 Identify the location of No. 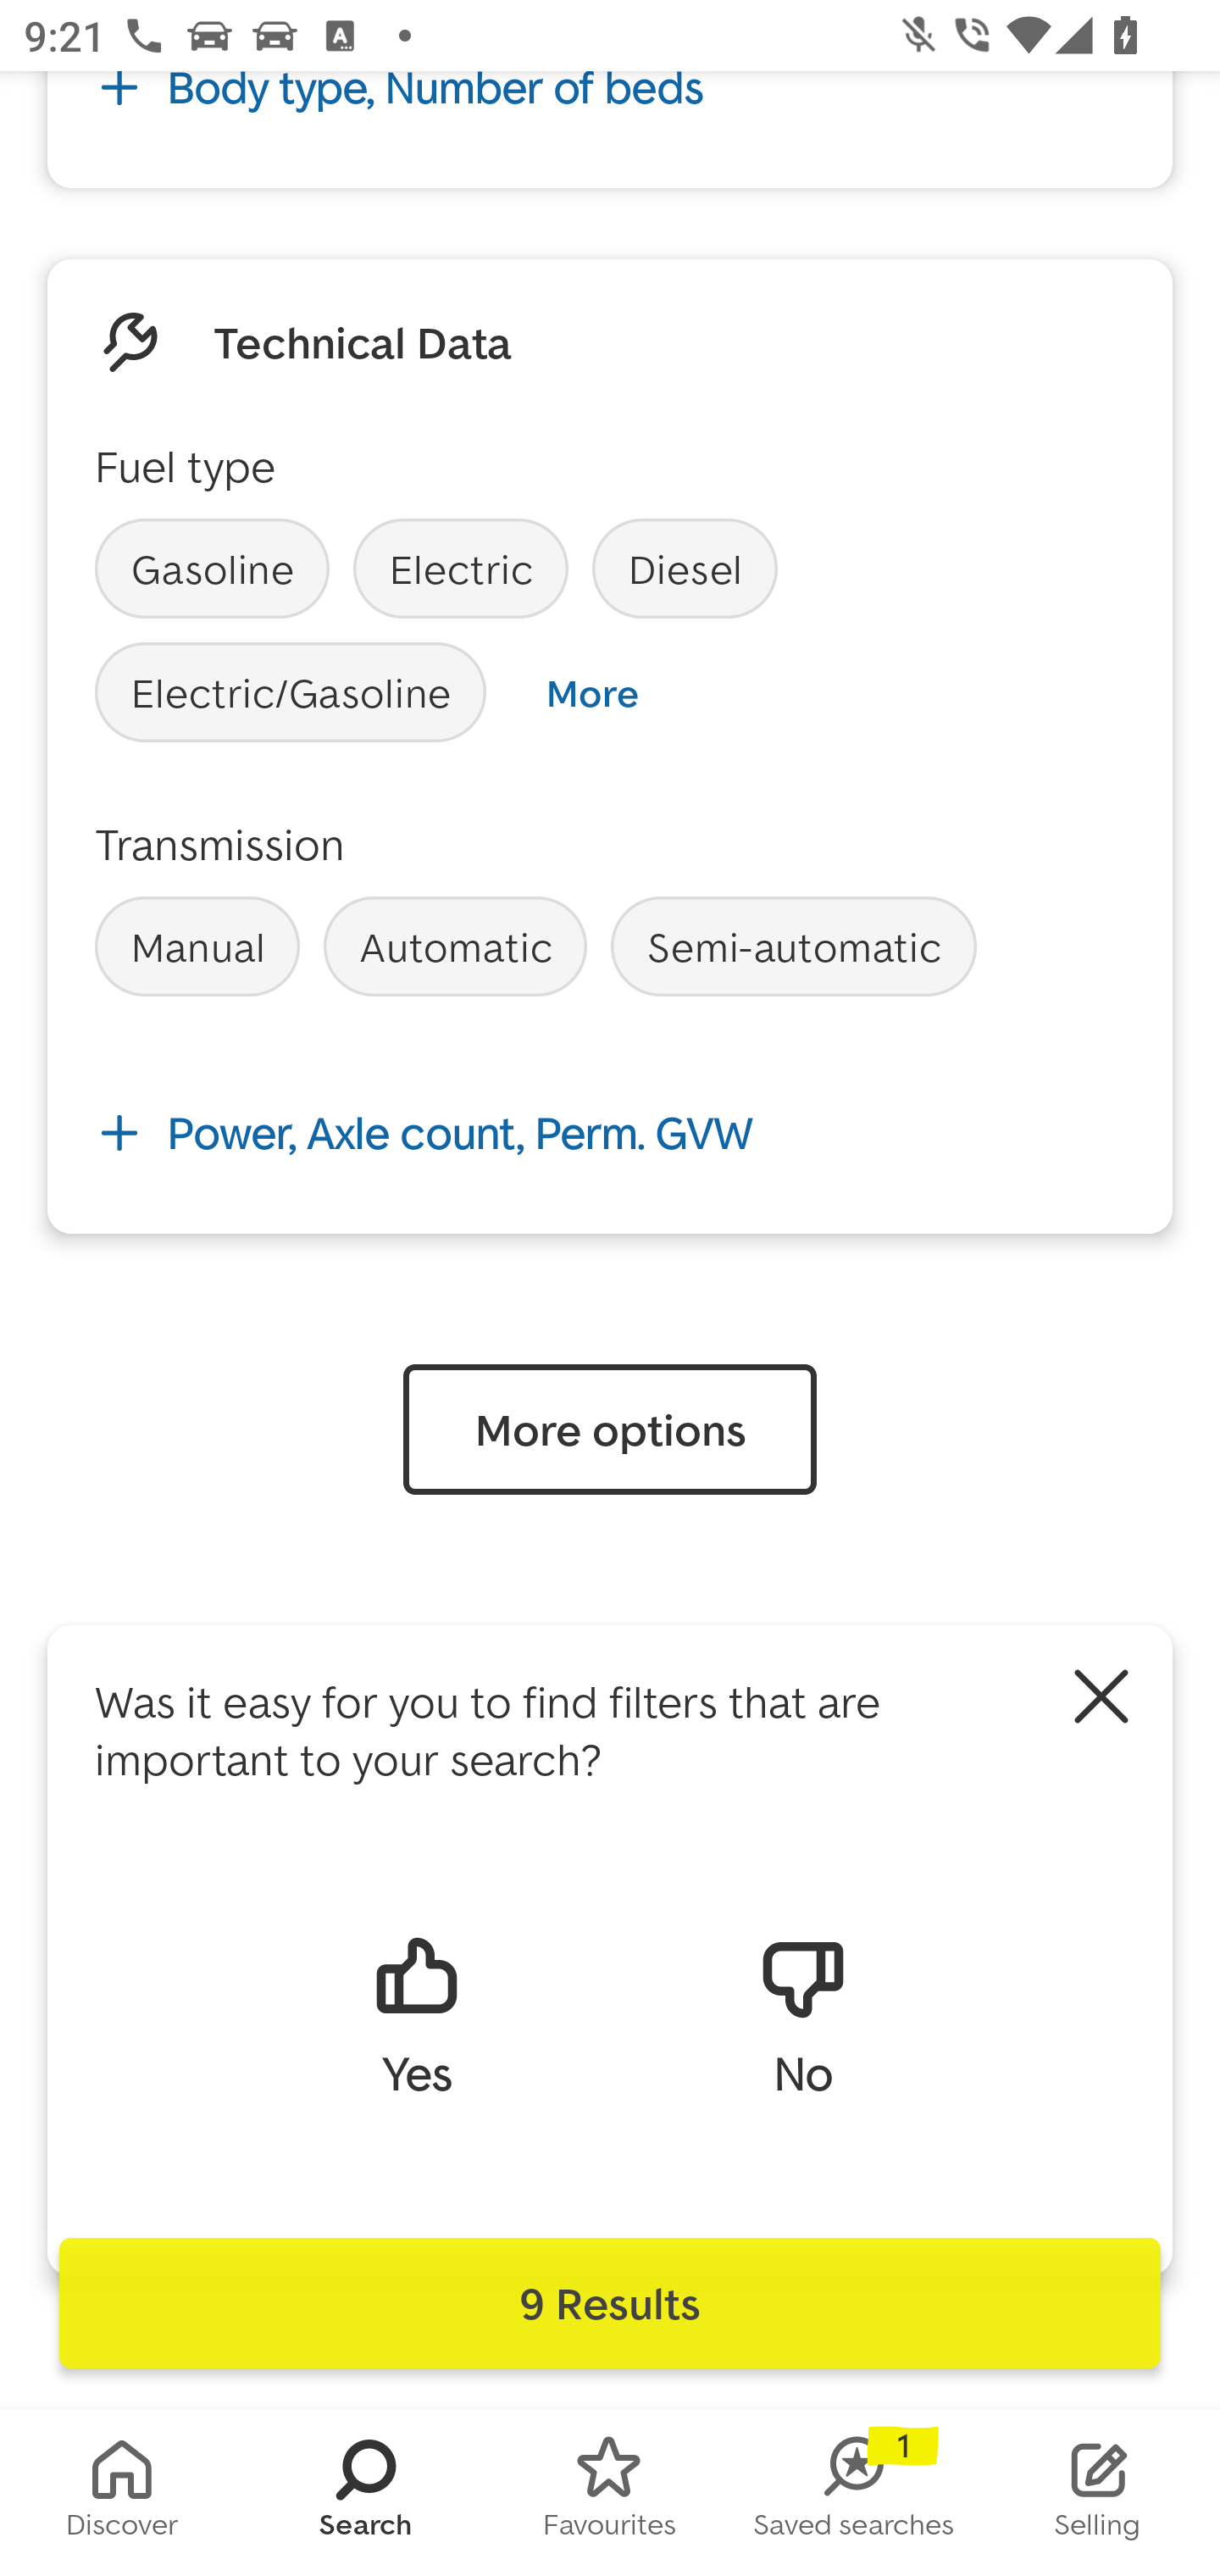
(803, 2012).